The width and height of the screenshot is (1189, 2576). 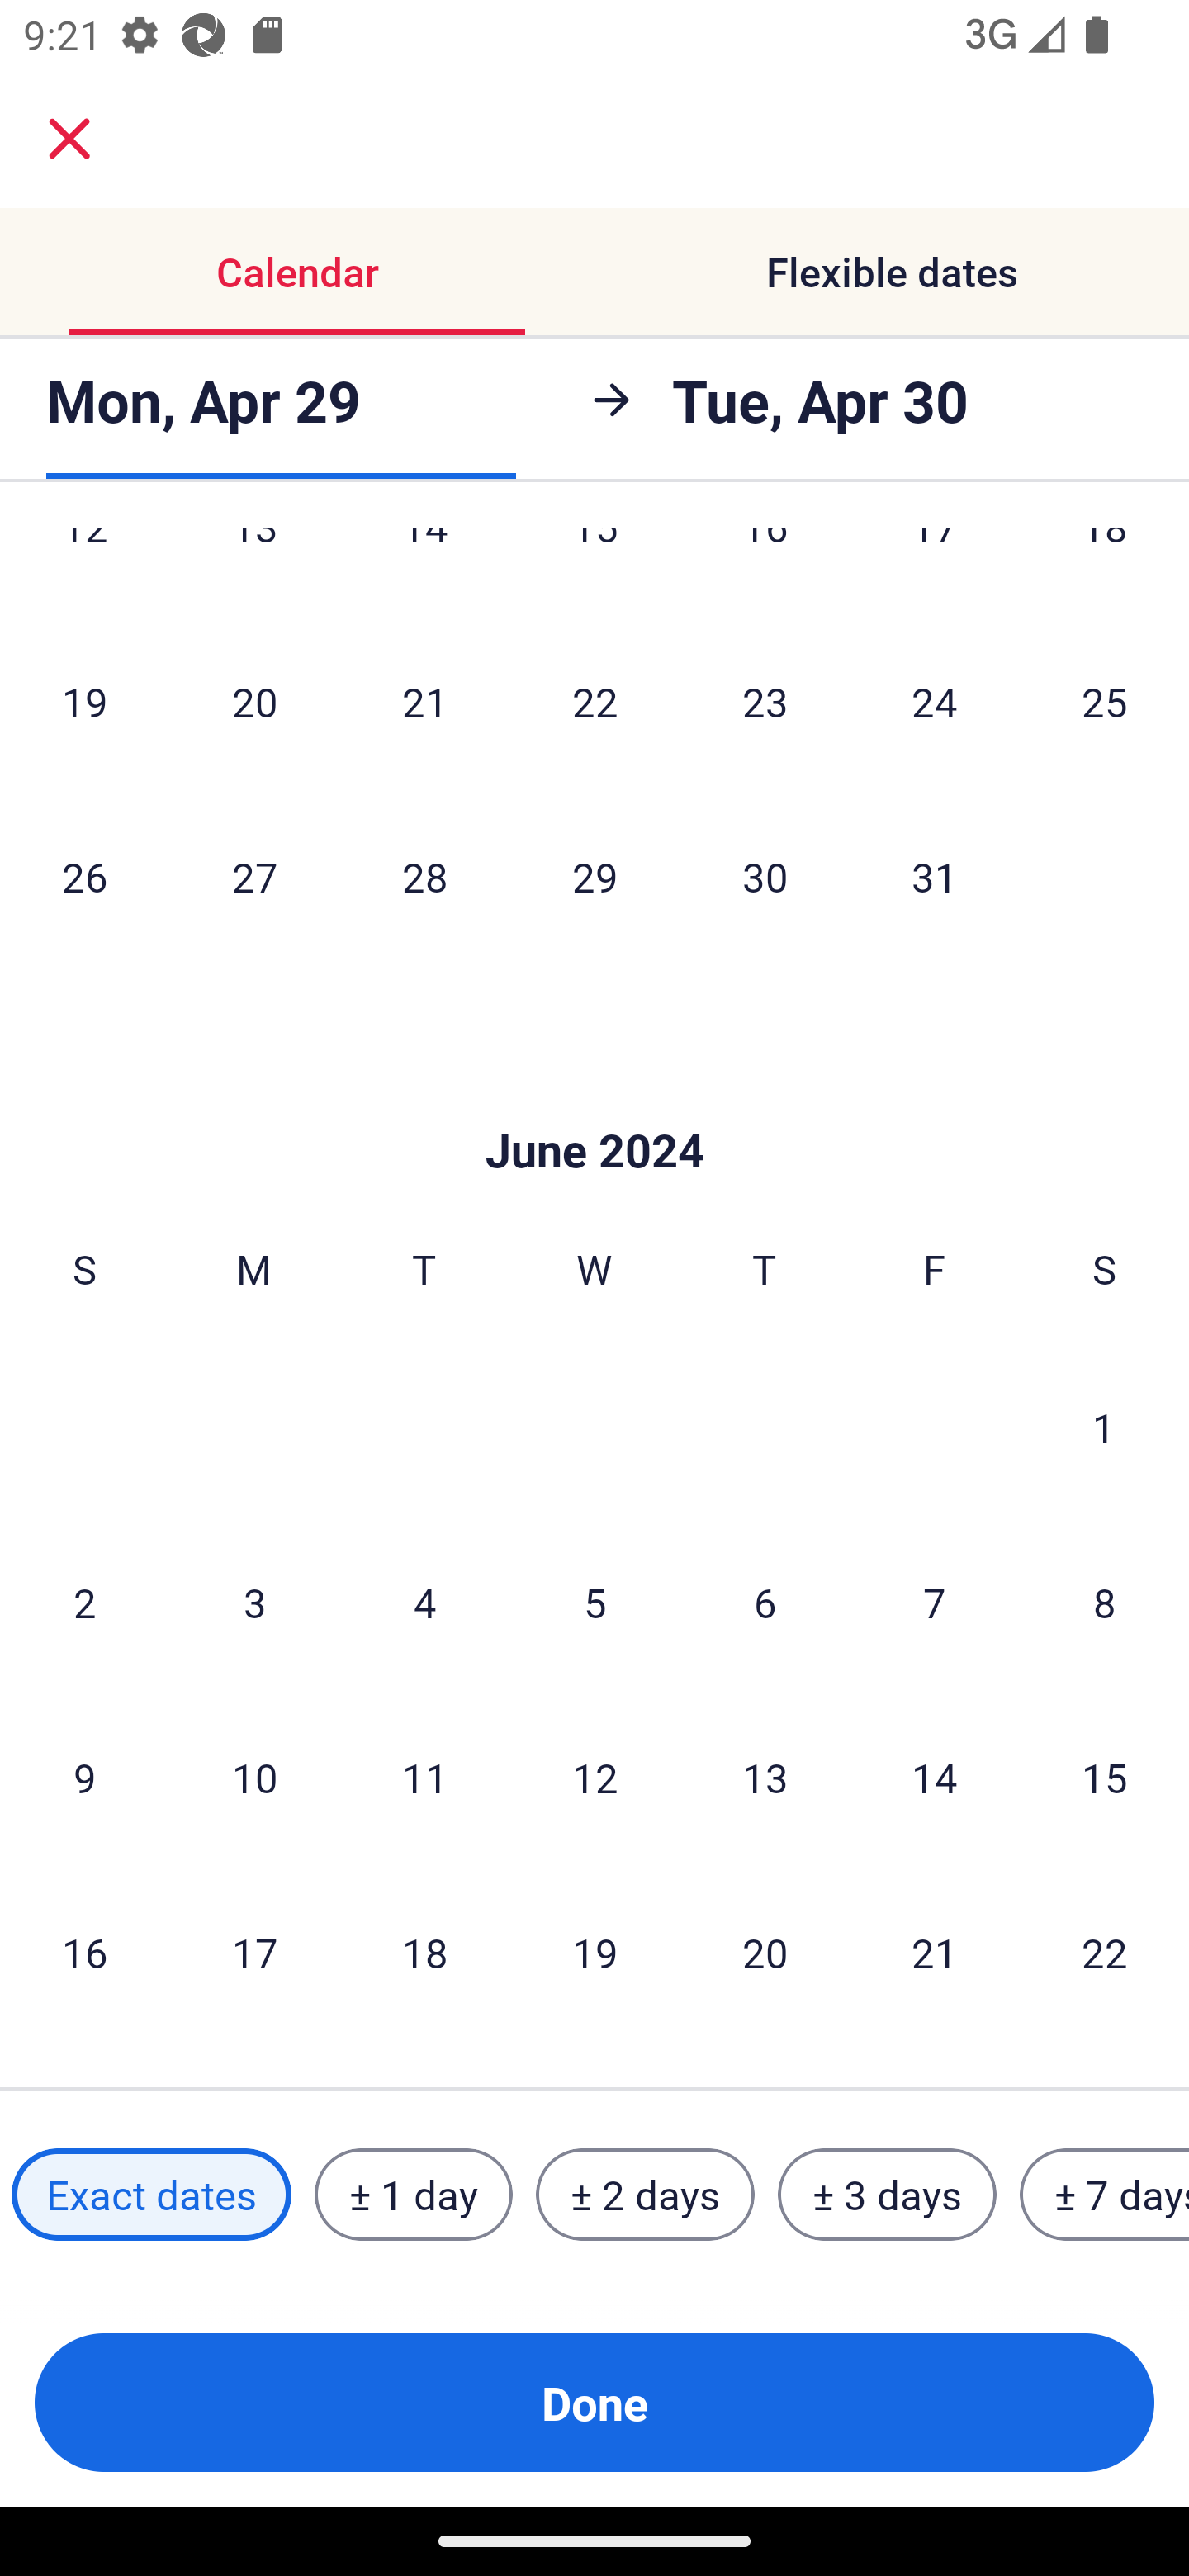 What do you see at coordinates (935, 875) in the screenshot?
I see `31 Friday, May 31, 2024` at bounding box center [935, 875].